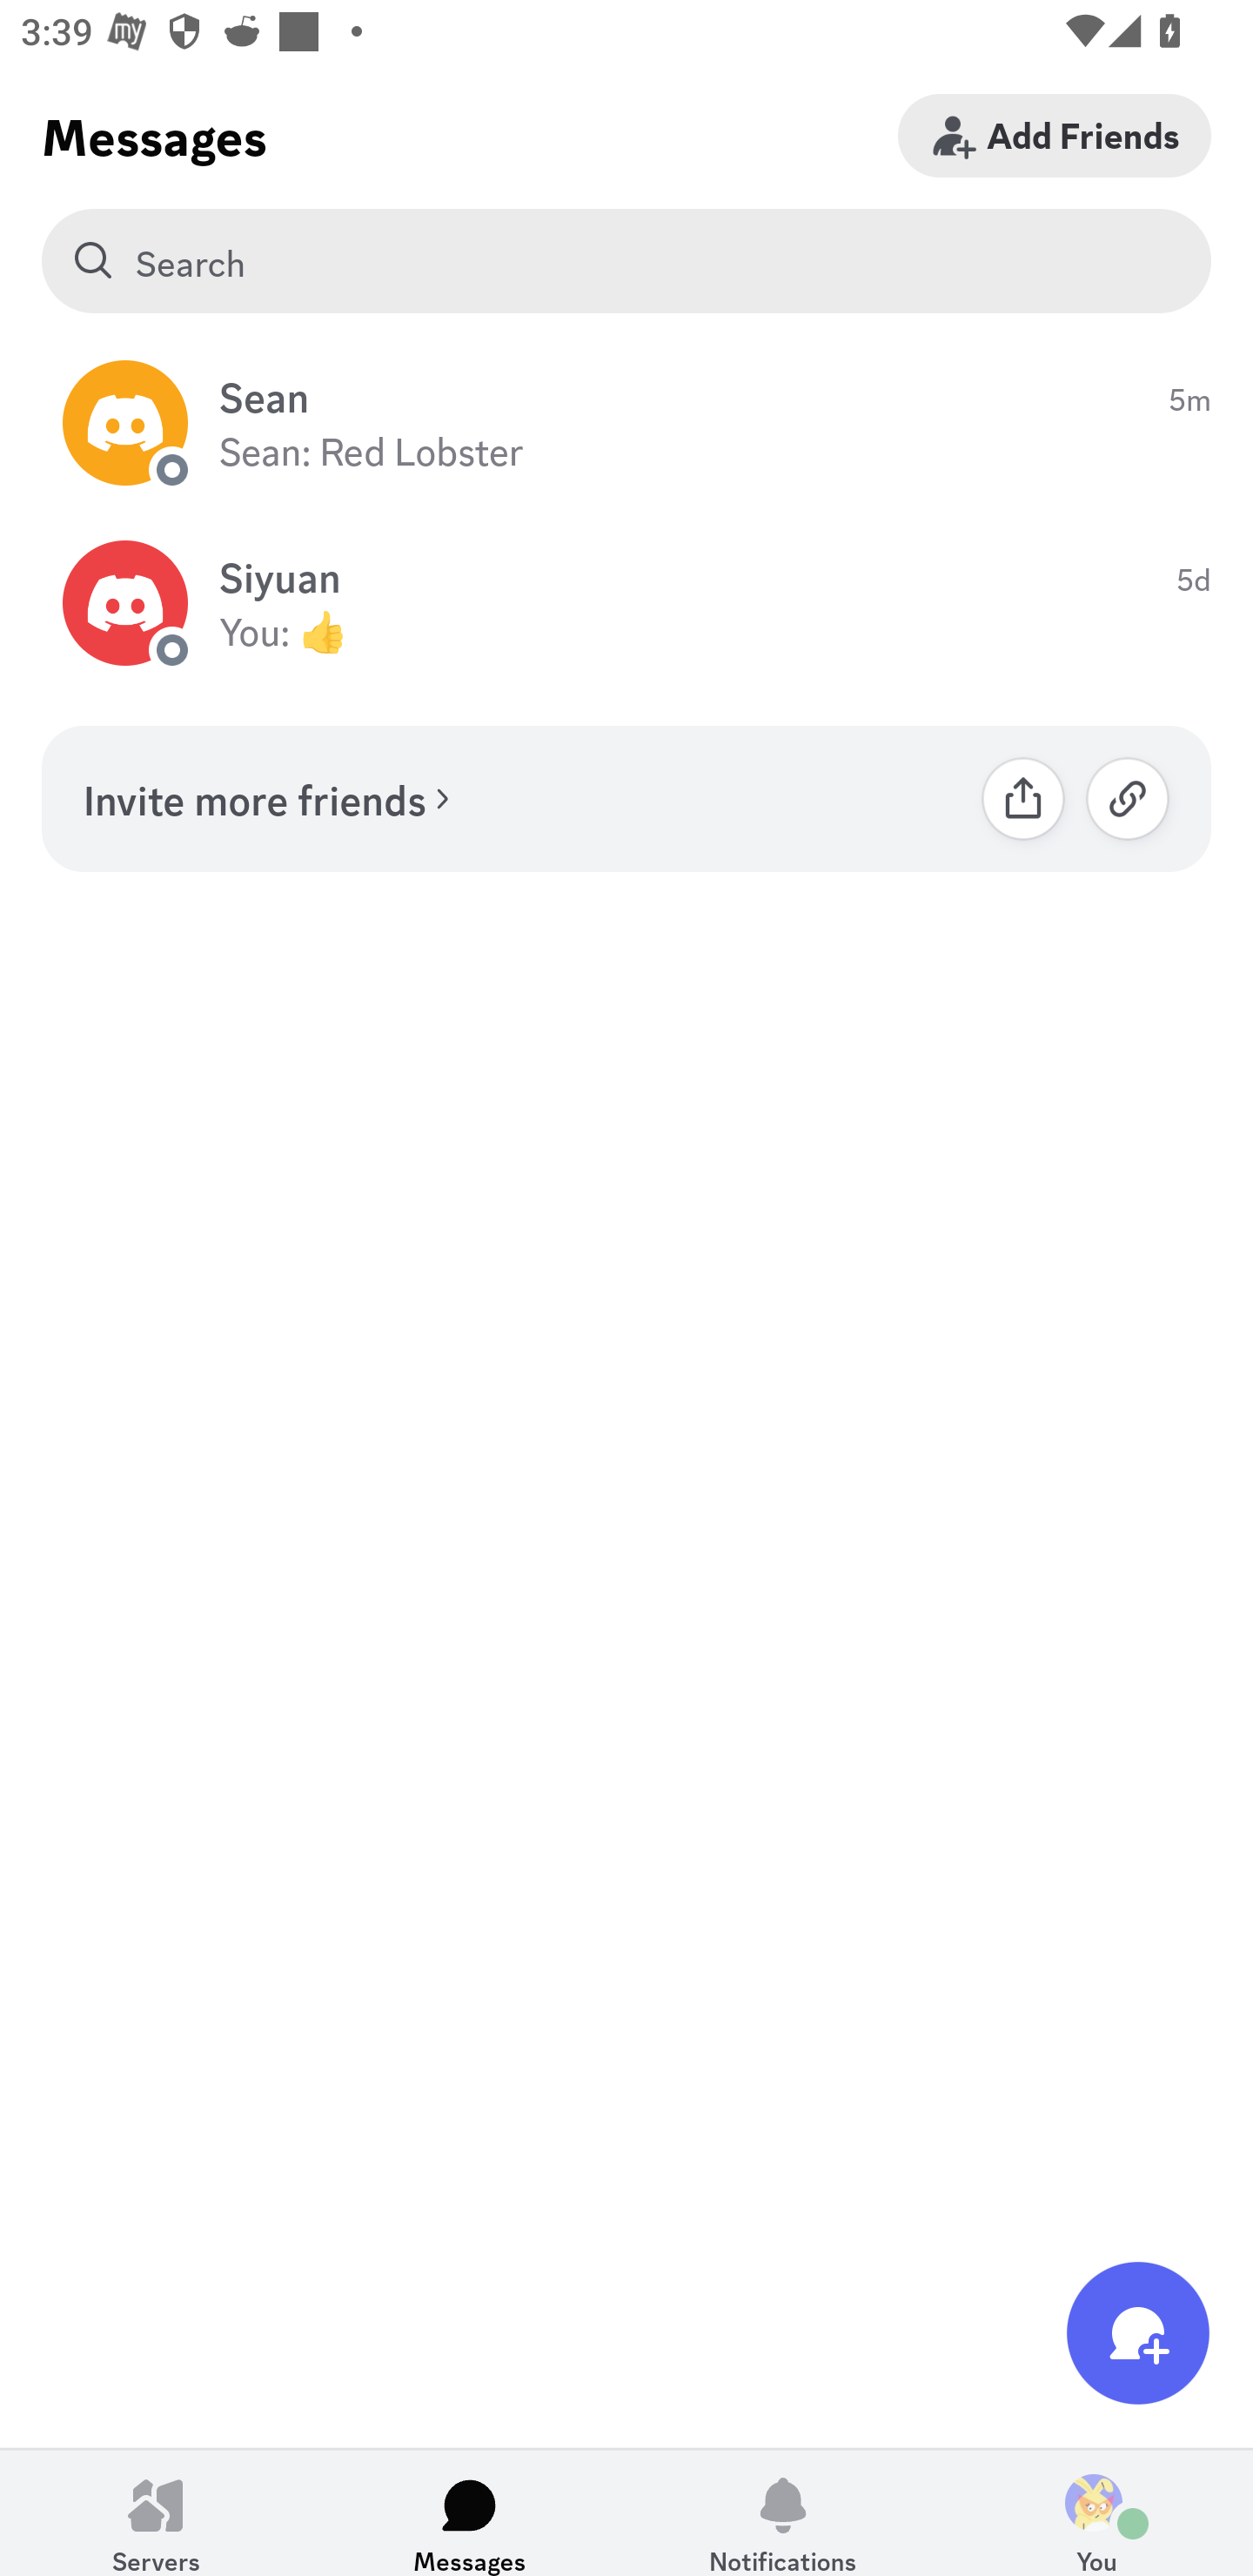 The height and width of the screenshot is (2576, 1253). What do you see at coordinates (1023, 798) in the screenshot?
I see `Share Link` at bounding box center [1023, 798].